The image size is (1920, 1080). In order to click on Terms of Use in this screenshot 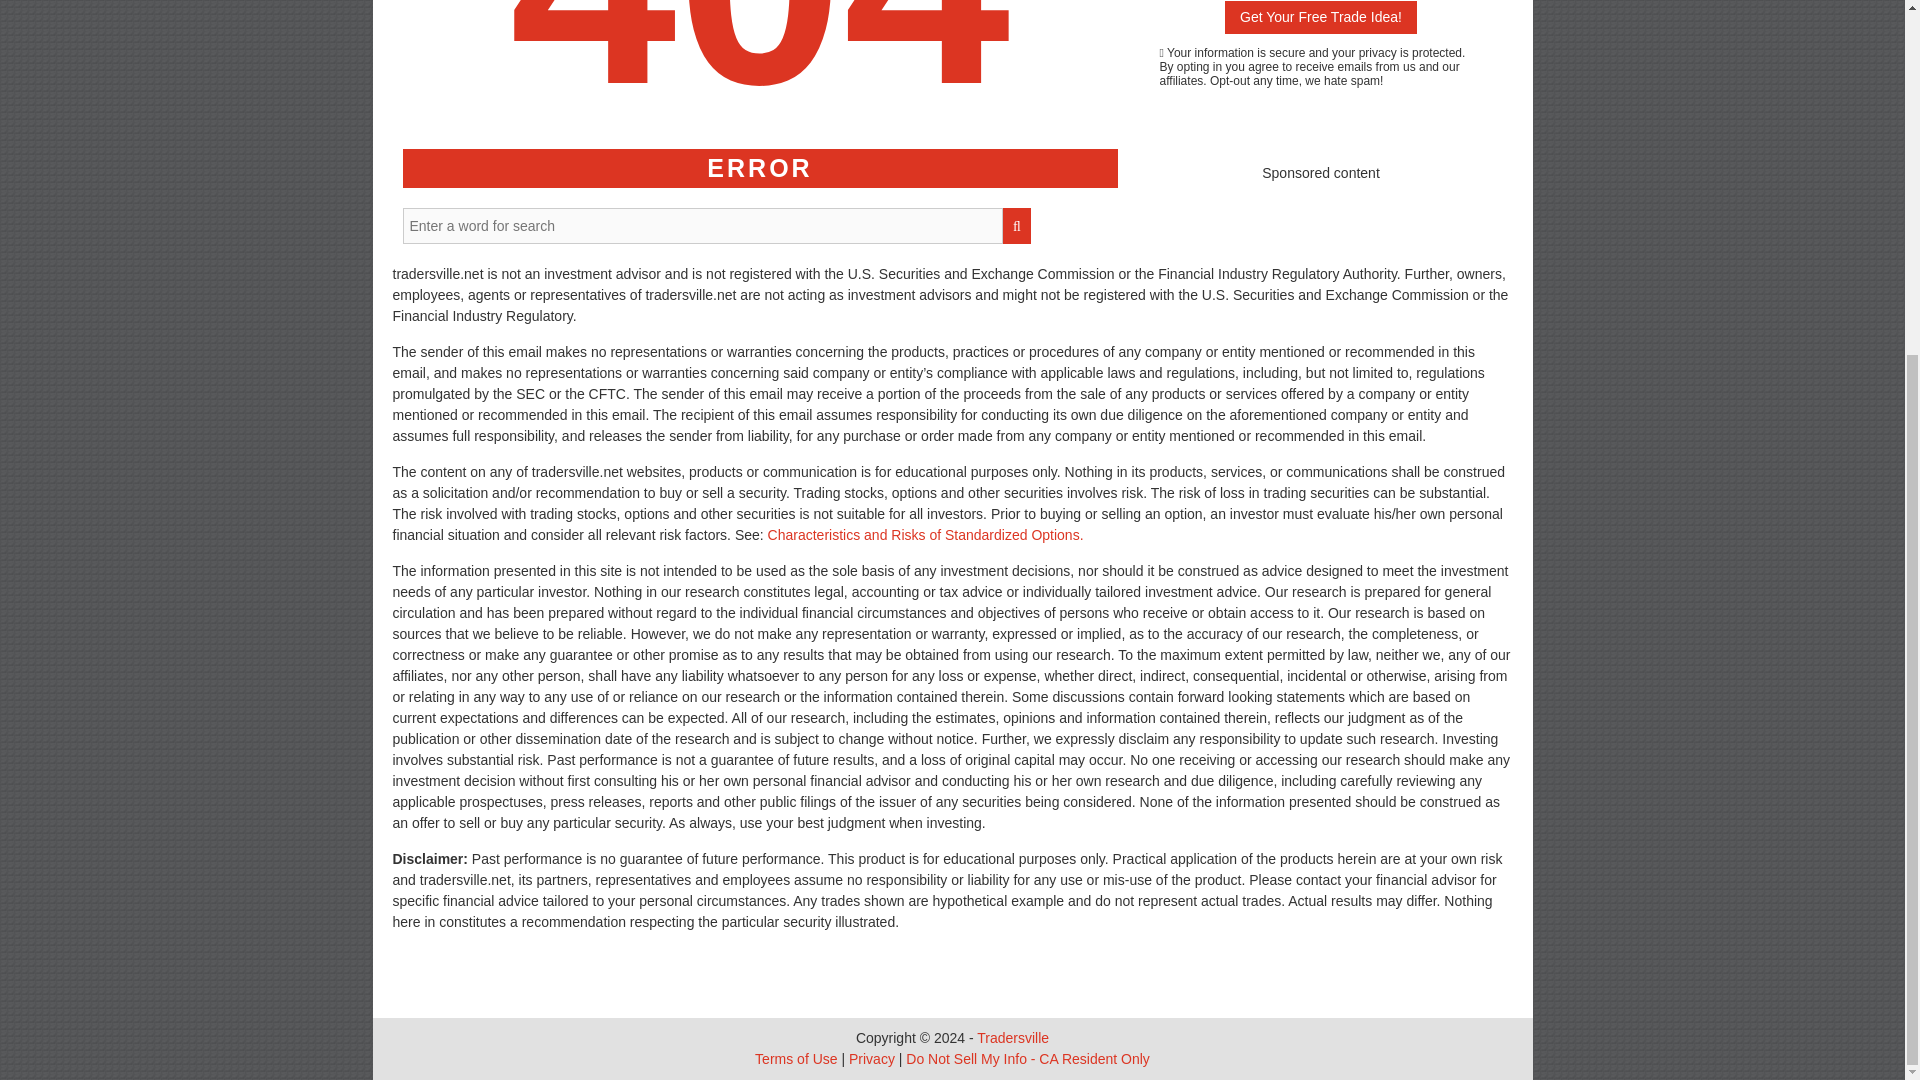, I will do `click(796, 1058)`.